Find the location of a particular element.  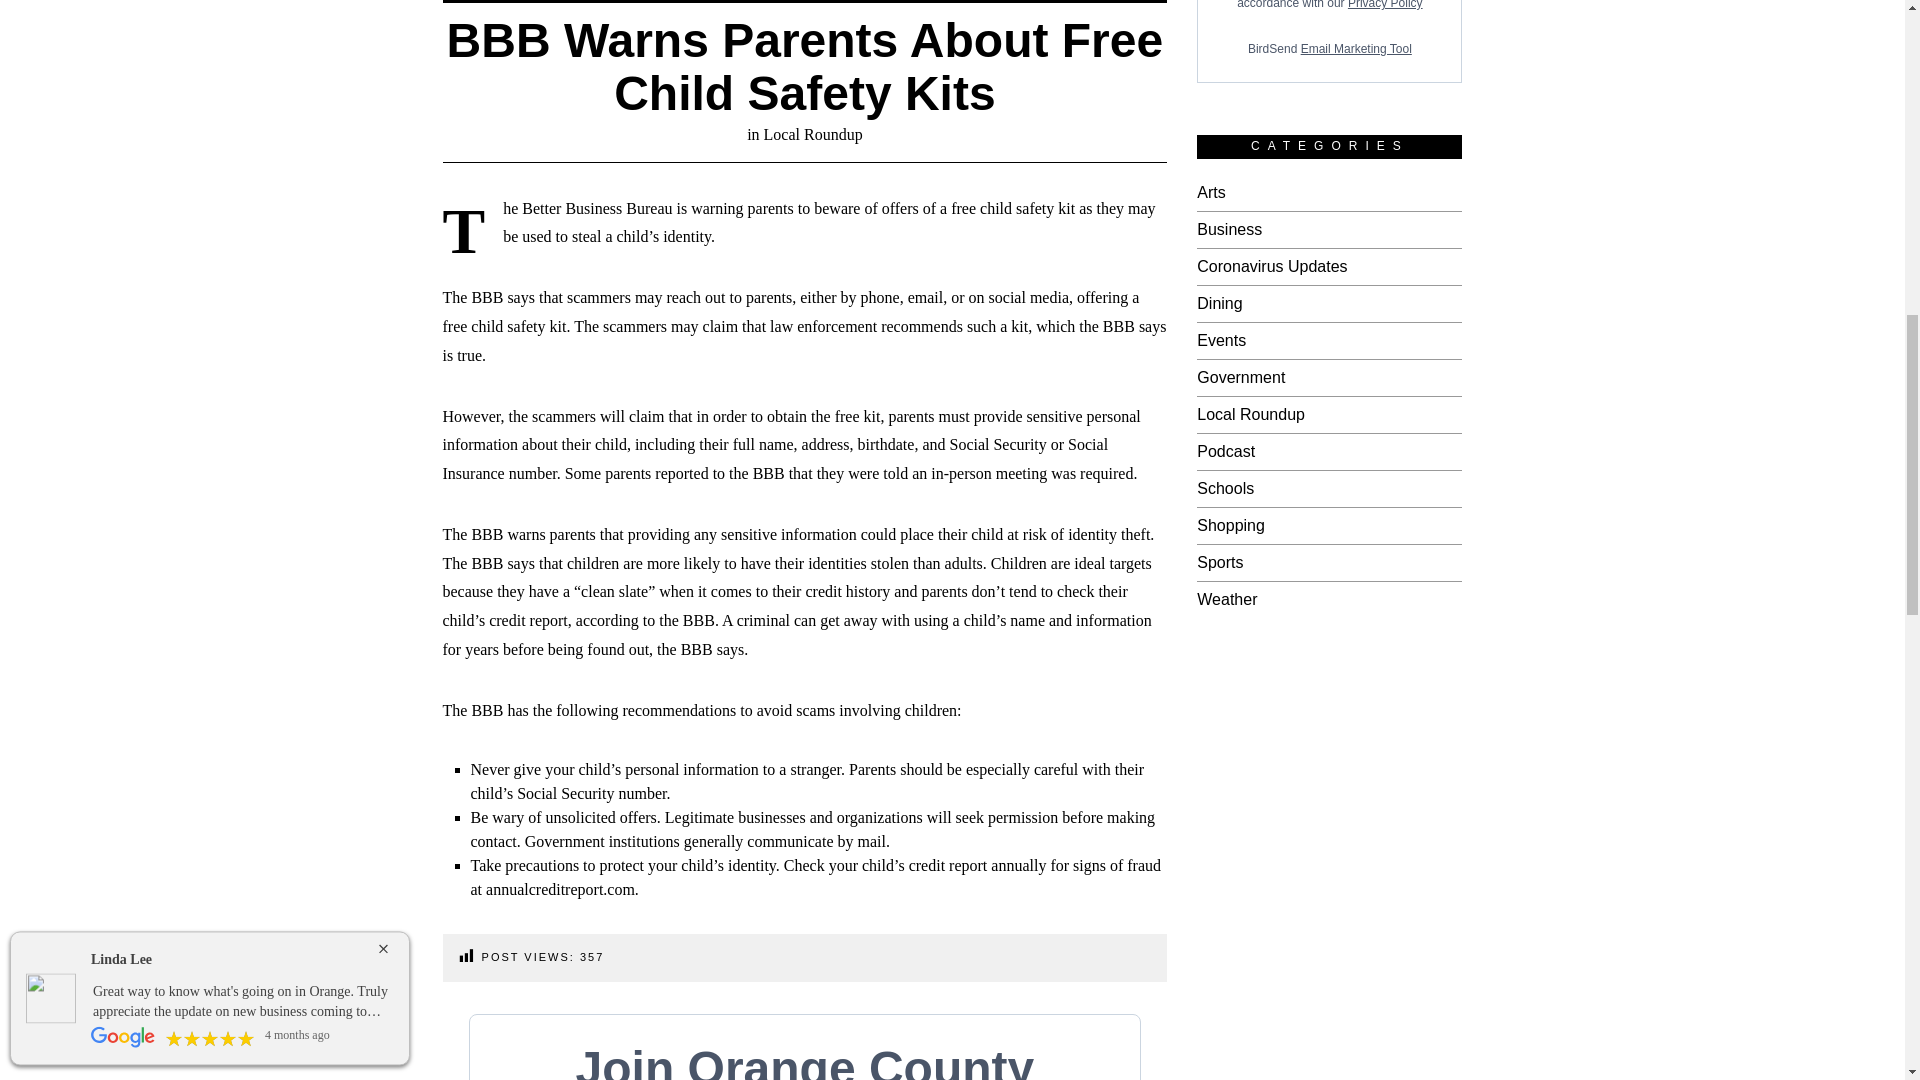

Local Roundup is located at coordinates (813, 134).